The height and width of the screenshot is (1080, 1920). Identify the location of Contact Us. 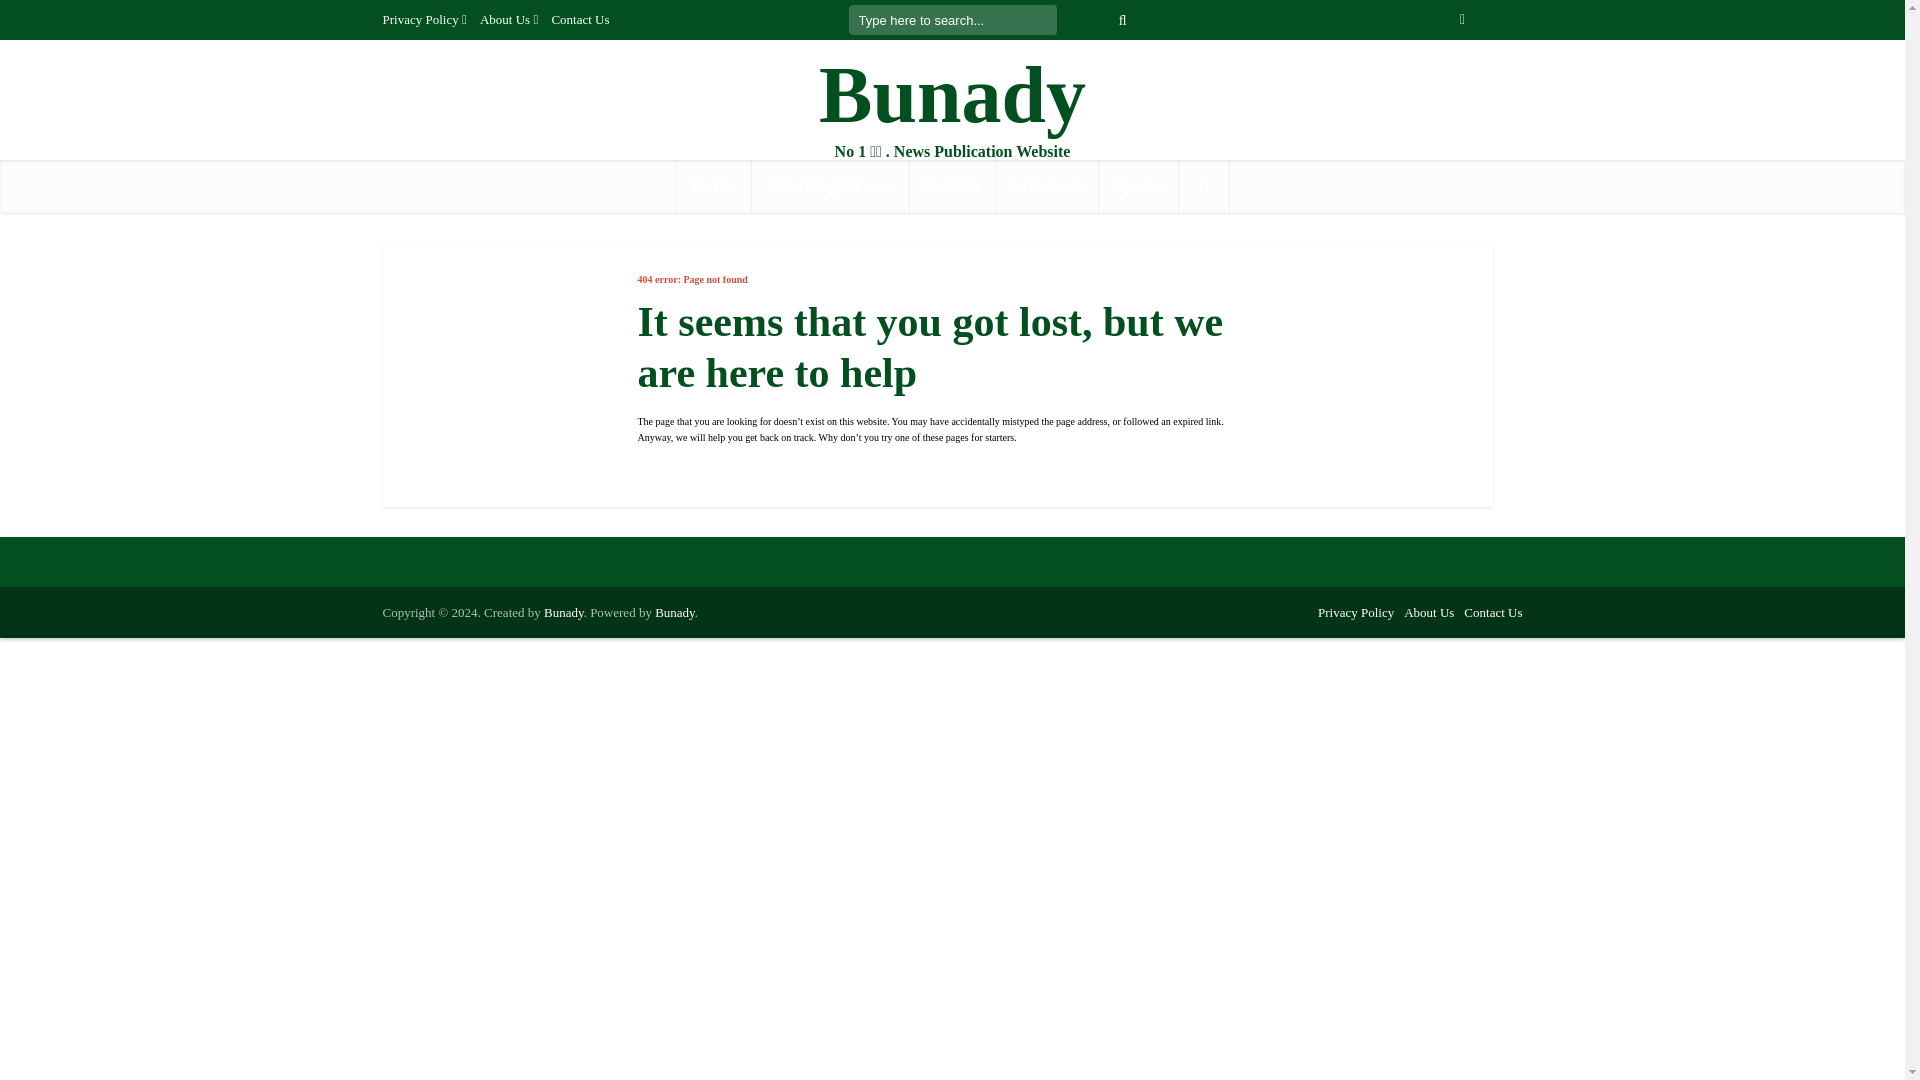
(1492, 612).